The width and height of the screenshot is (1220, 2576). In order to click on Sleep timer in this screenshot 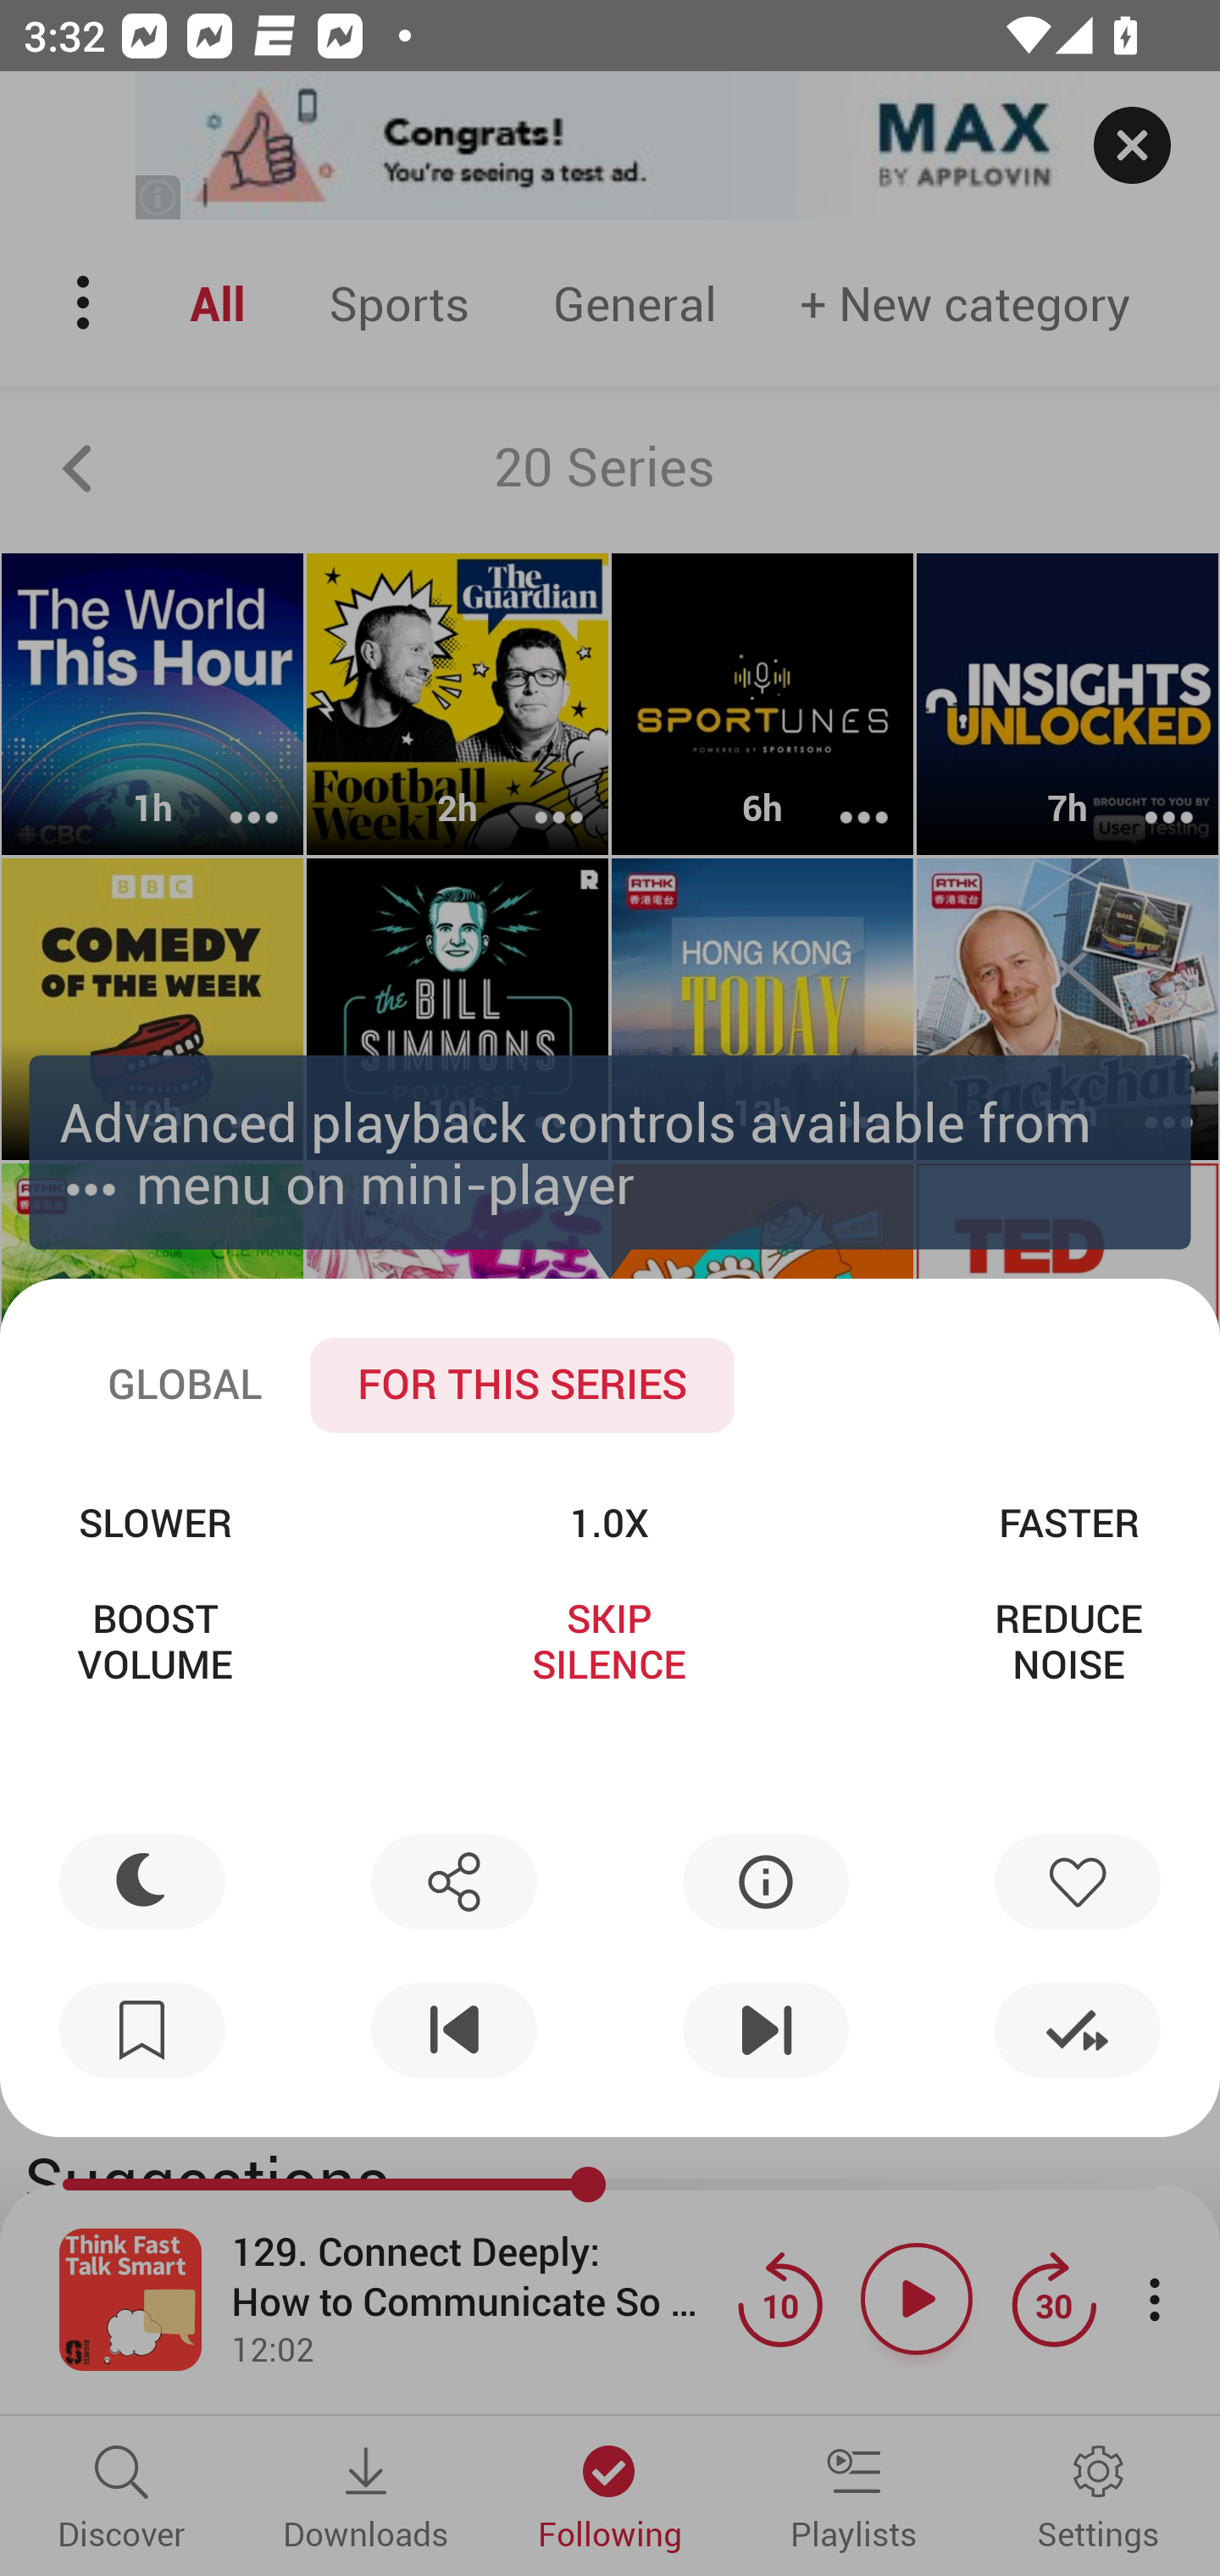, I will do `click(142, 1881)`.